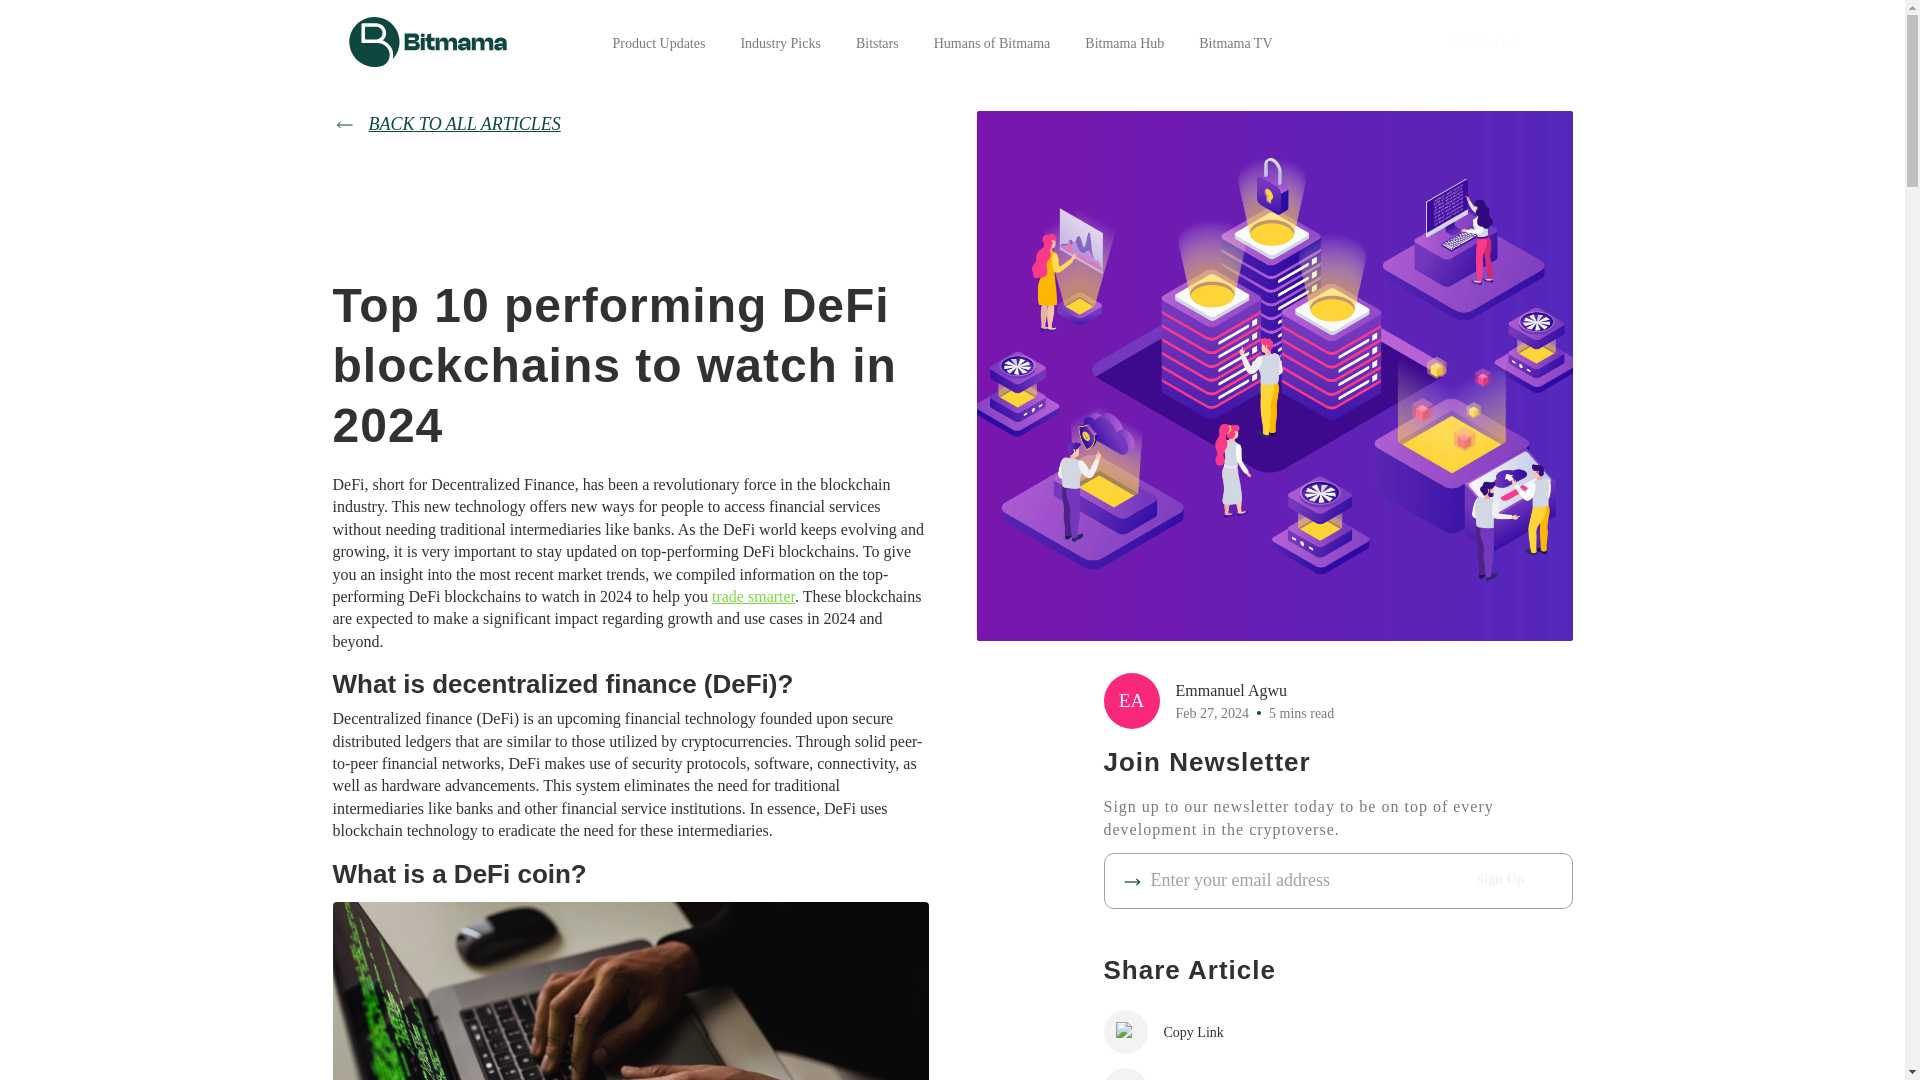 The width and height of the screenshot is (1920, 1080). Describe the element at coordinates (992, 42) in the screenshot. I see `Humans of Bitmama` at that location.